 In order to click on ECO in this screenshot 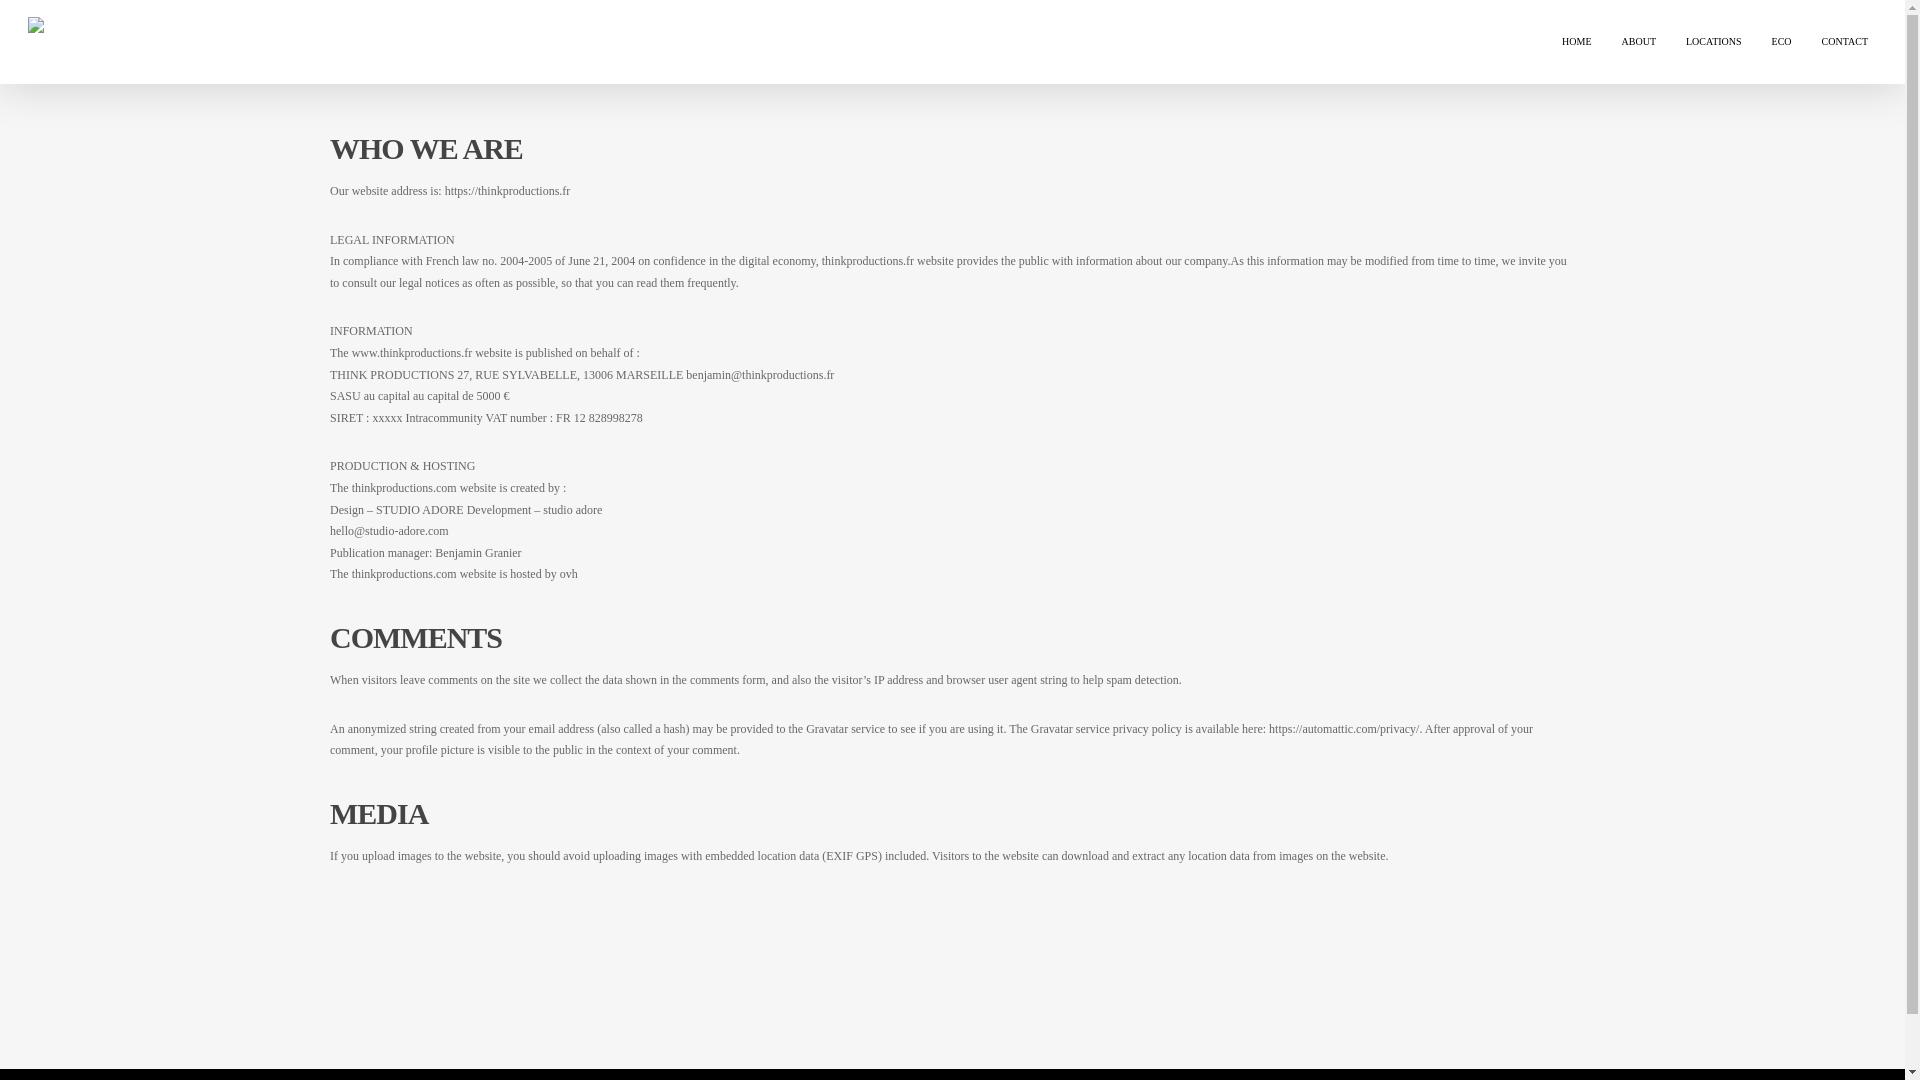, I will do `click(1782, 41)`.